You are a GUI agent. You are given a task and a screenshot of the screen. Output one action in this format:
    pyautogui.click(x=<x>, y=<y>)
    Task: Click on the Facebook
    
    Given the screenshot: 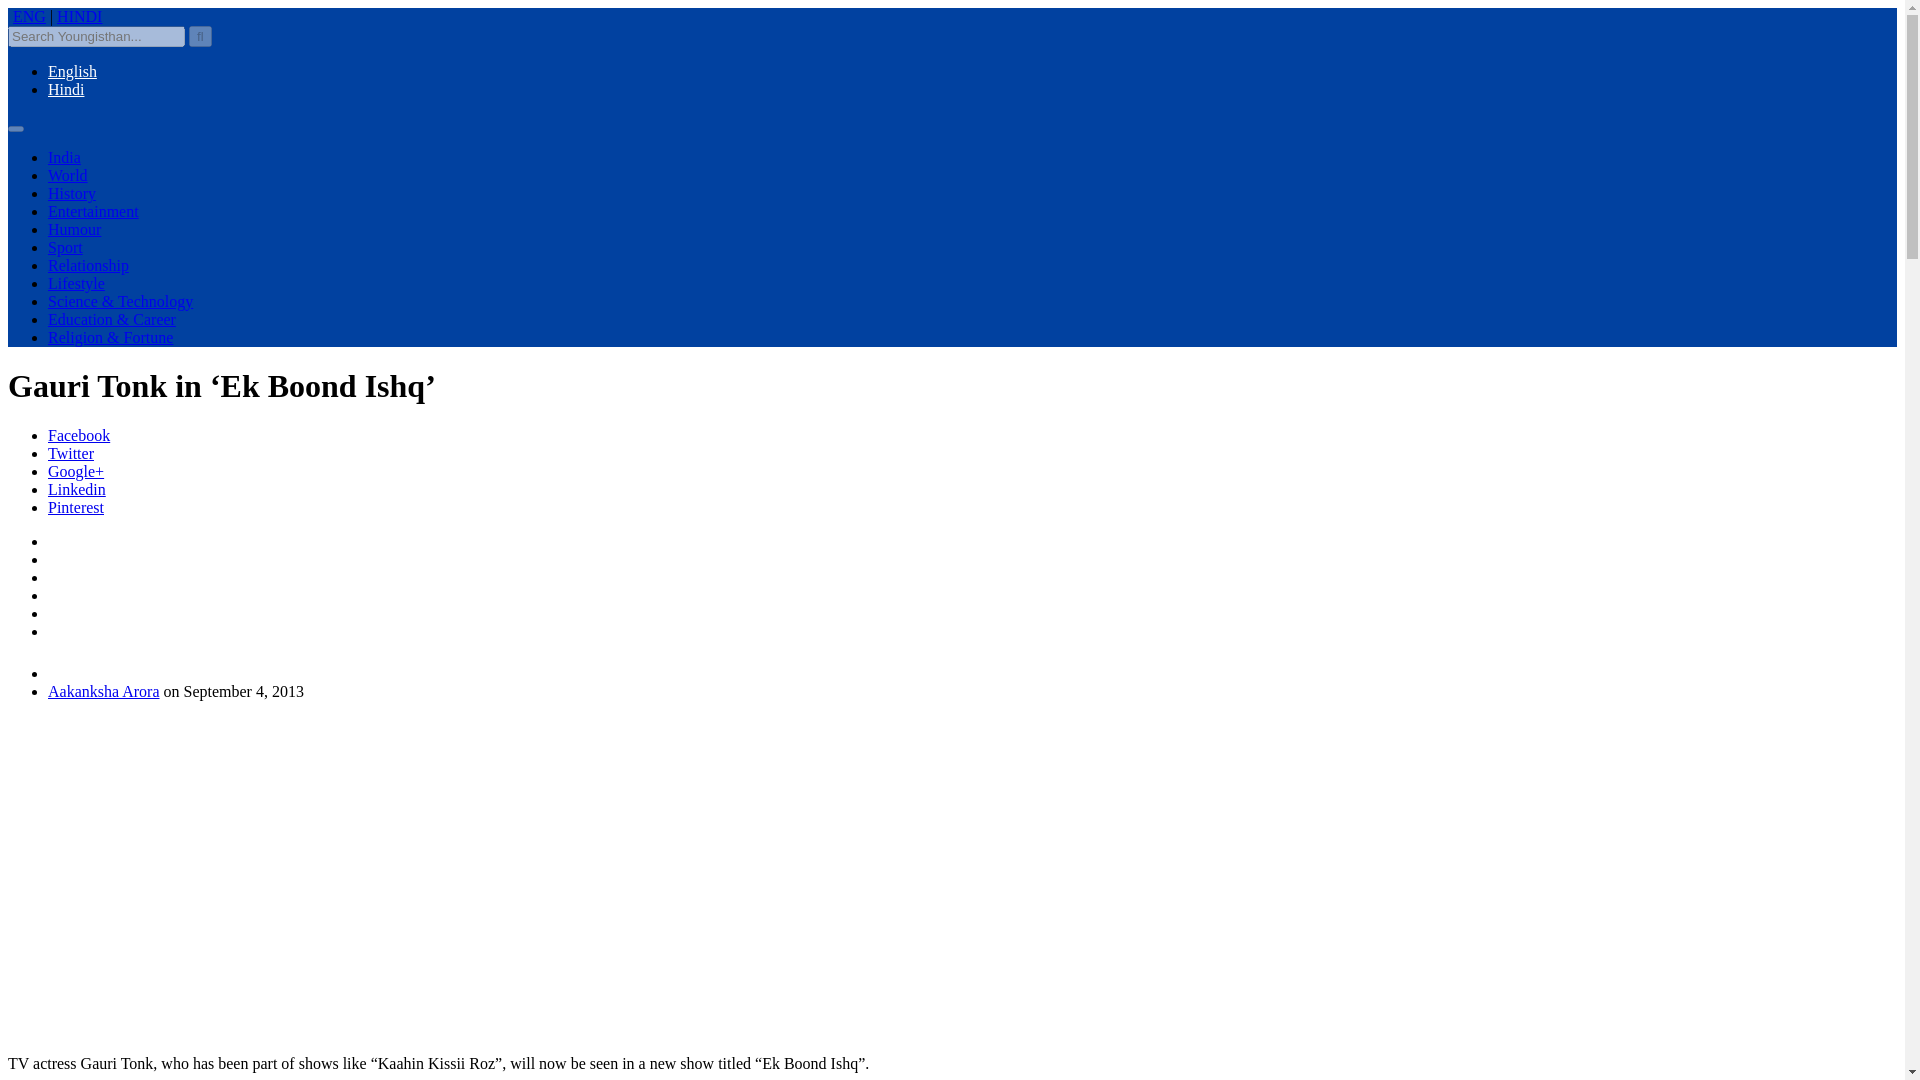 What is the action you would take?
    pyautogui.click(x=78, y=434)
    